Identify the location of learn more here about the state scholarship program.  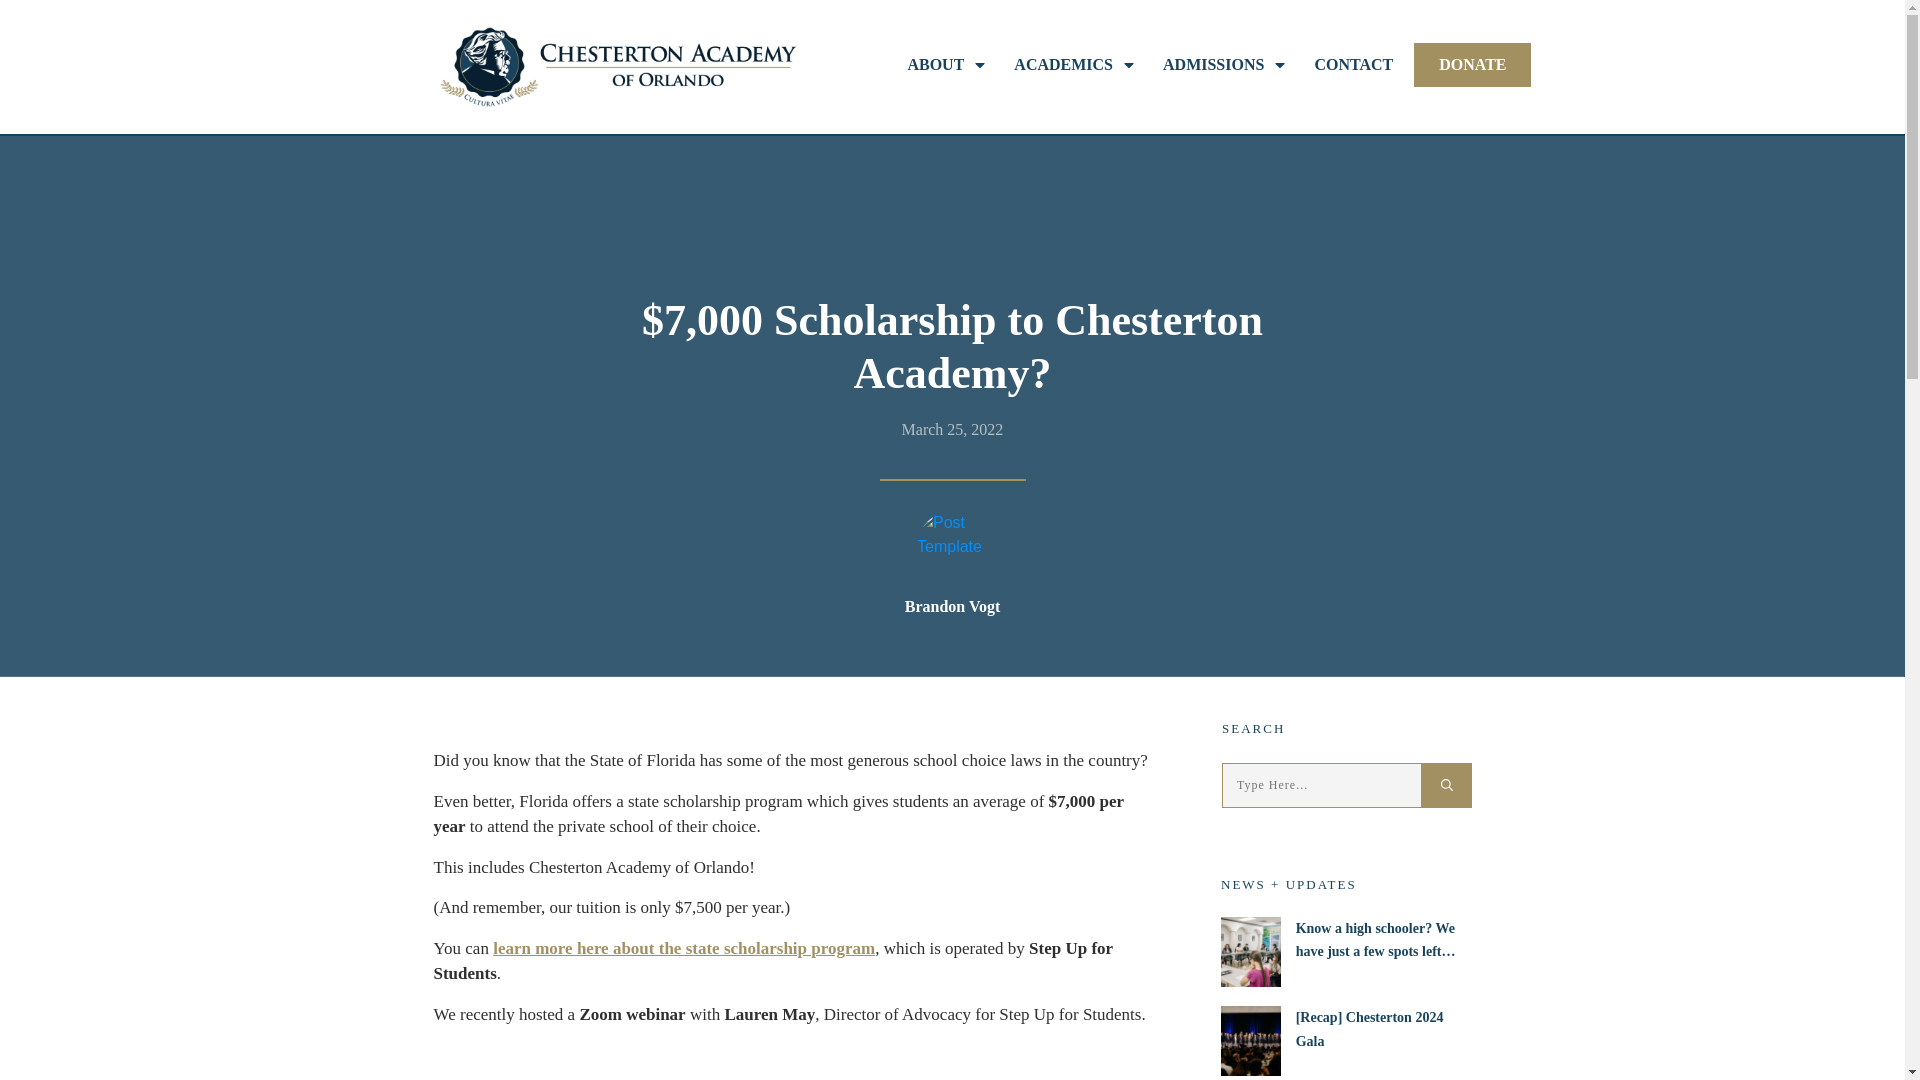
(684, 948).